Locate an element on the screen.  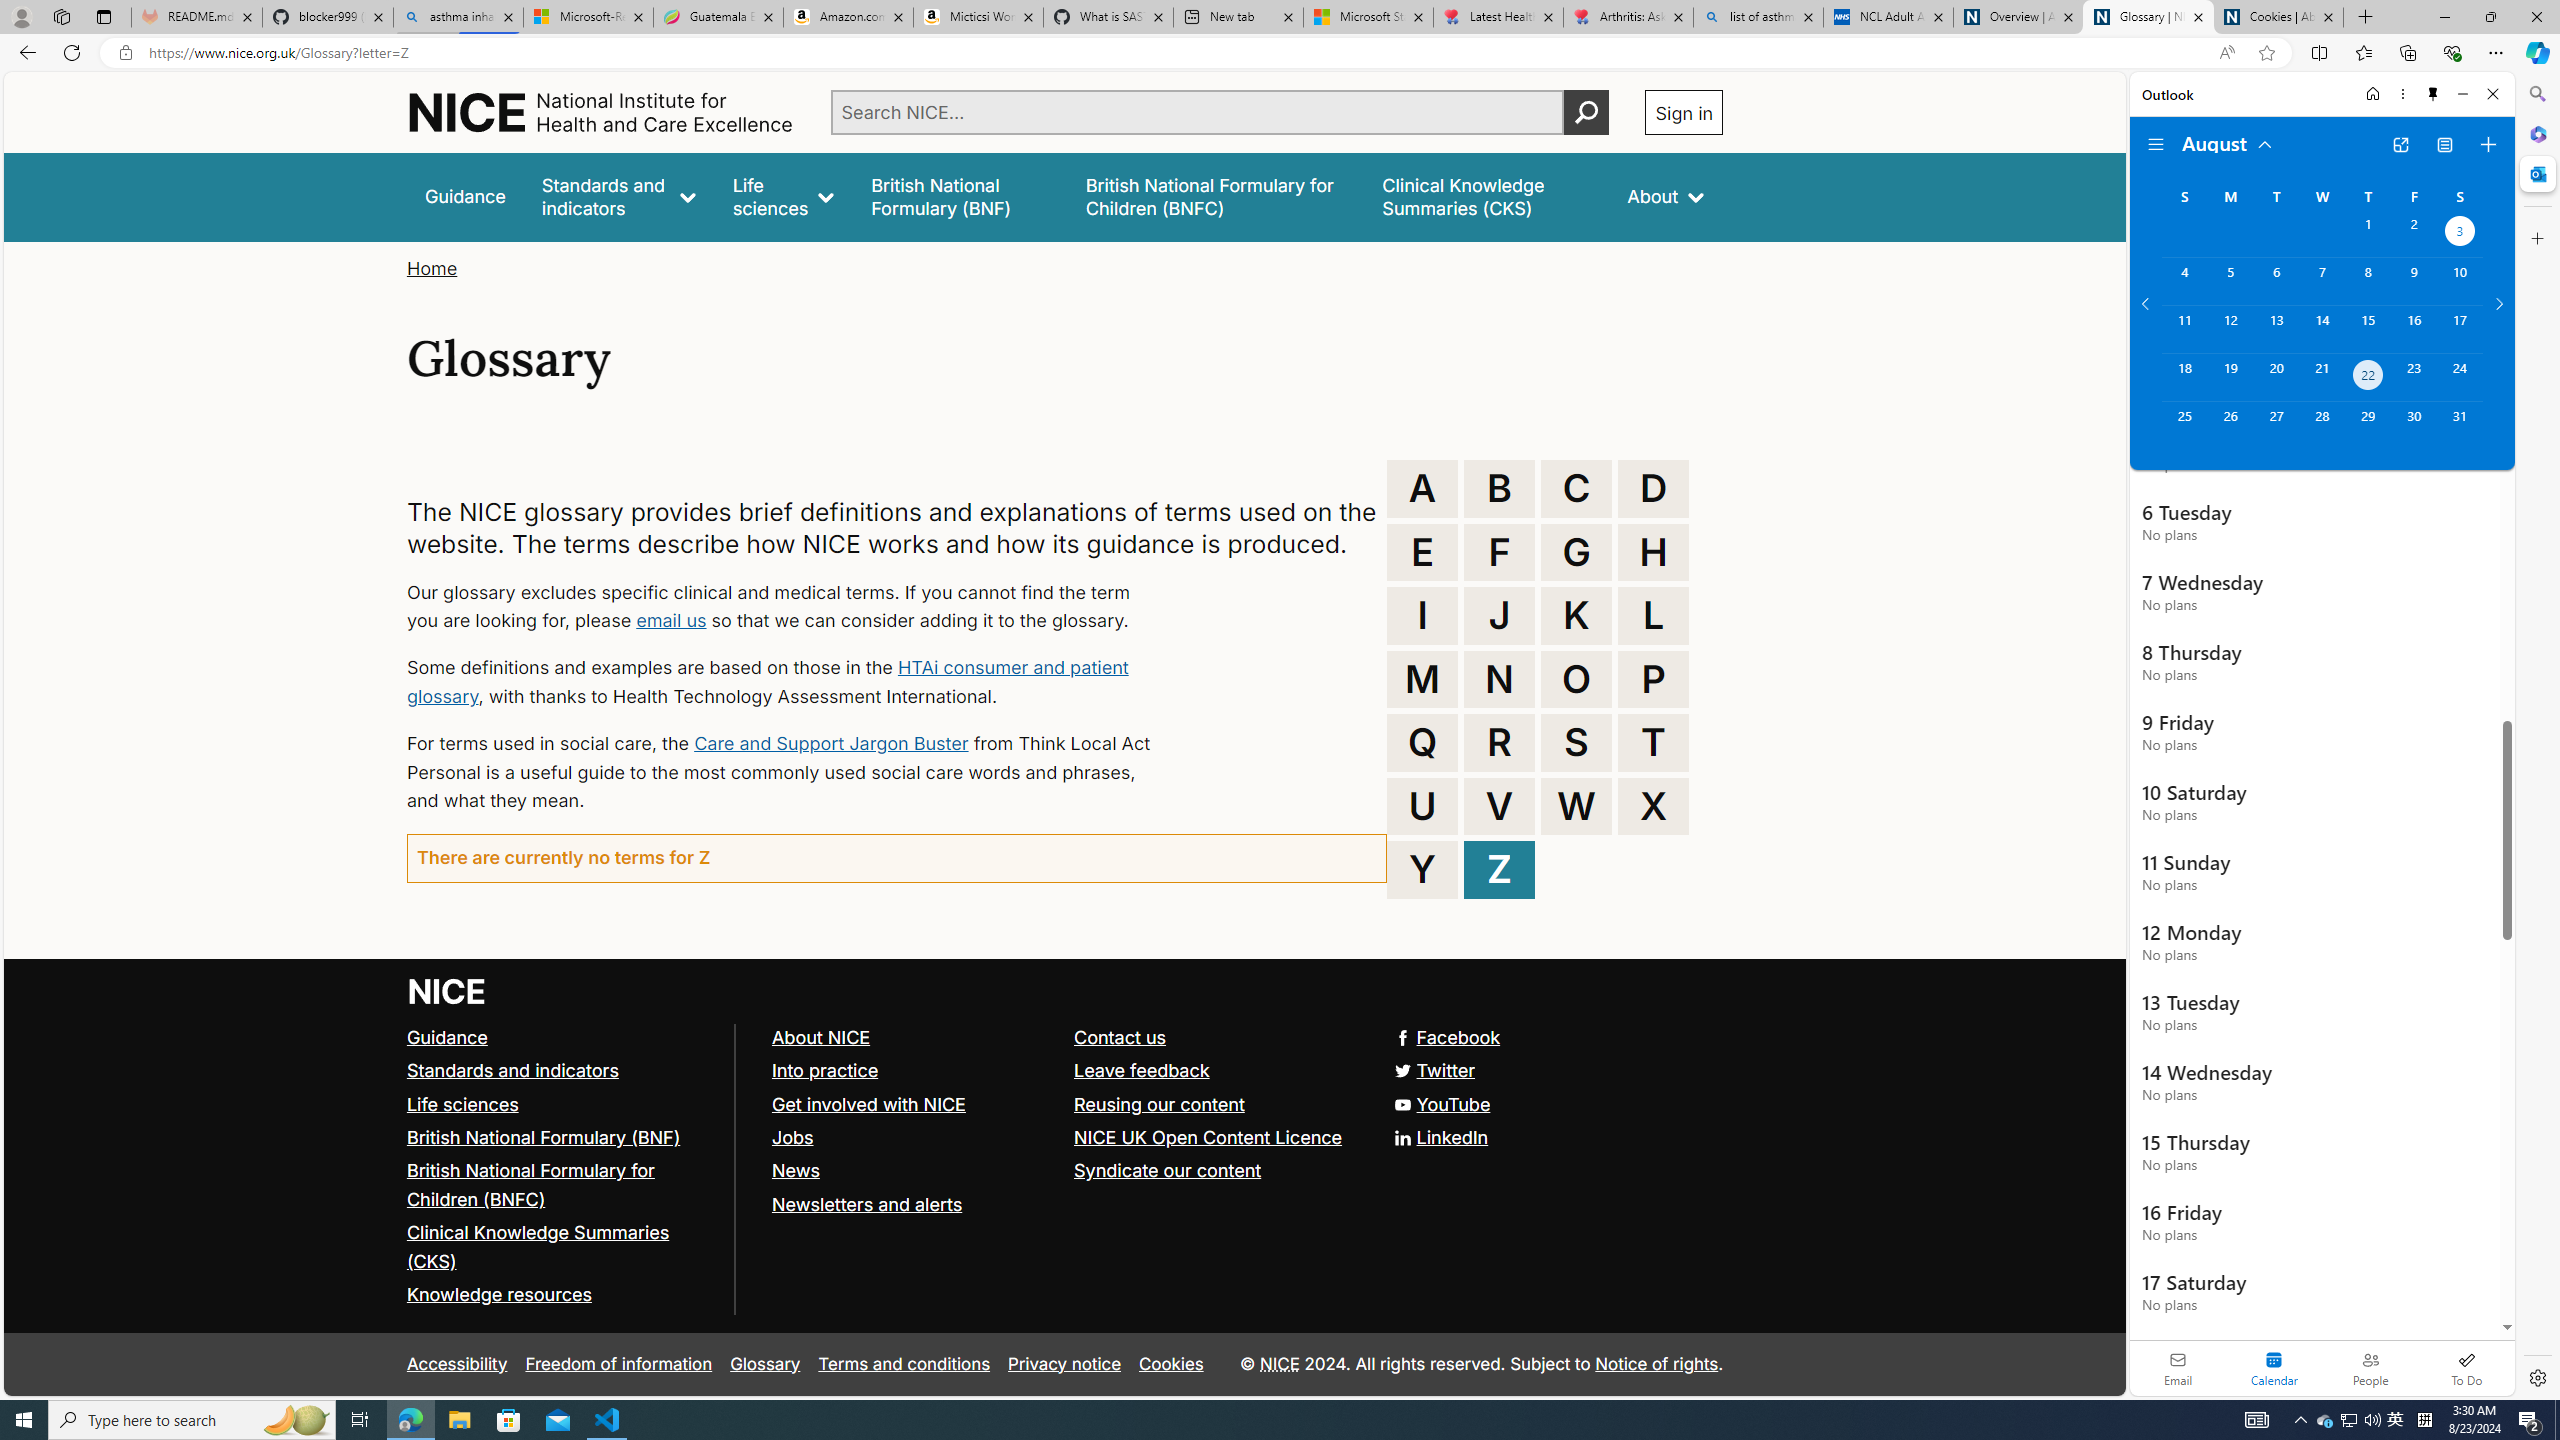
Cookies | About | NICE is located at coordinates (2278, 17).